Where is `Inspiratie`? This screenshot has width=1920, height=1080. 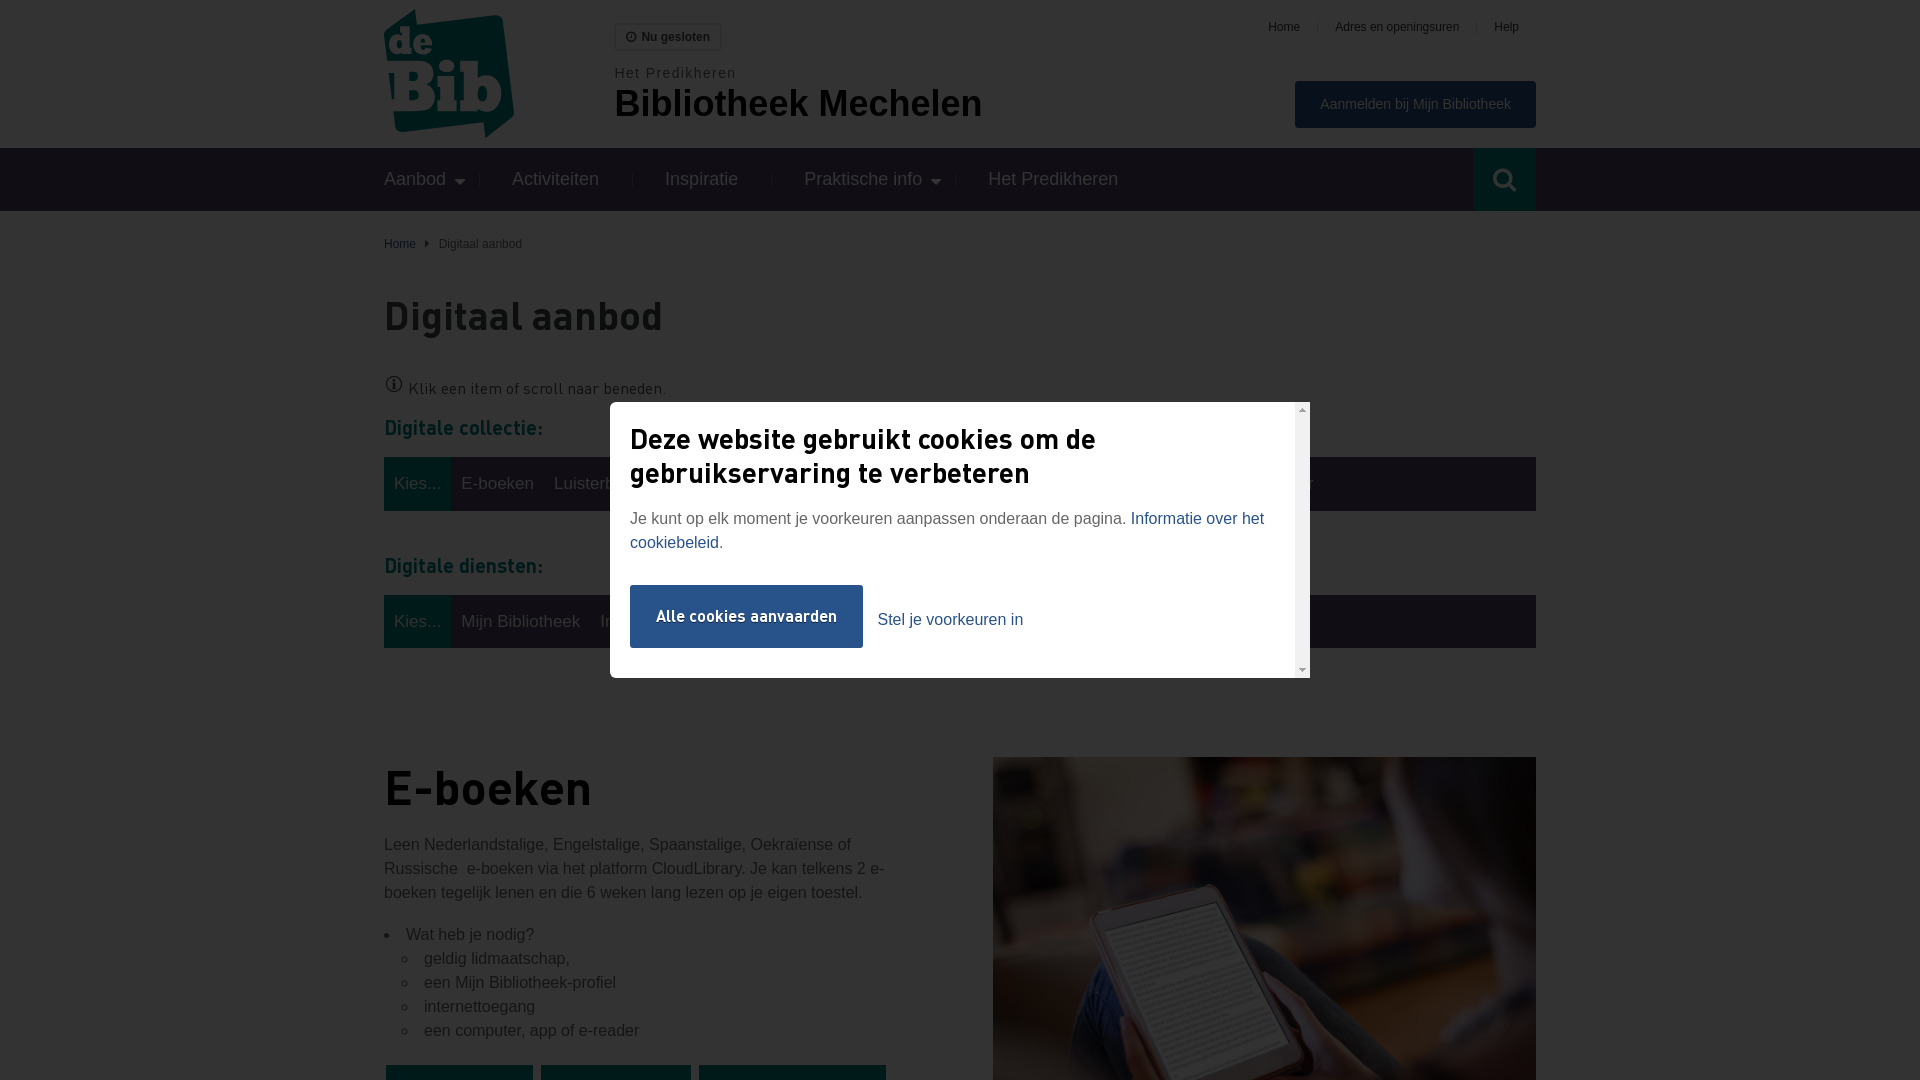 Inspiratie is located at coordinates (702, 180).